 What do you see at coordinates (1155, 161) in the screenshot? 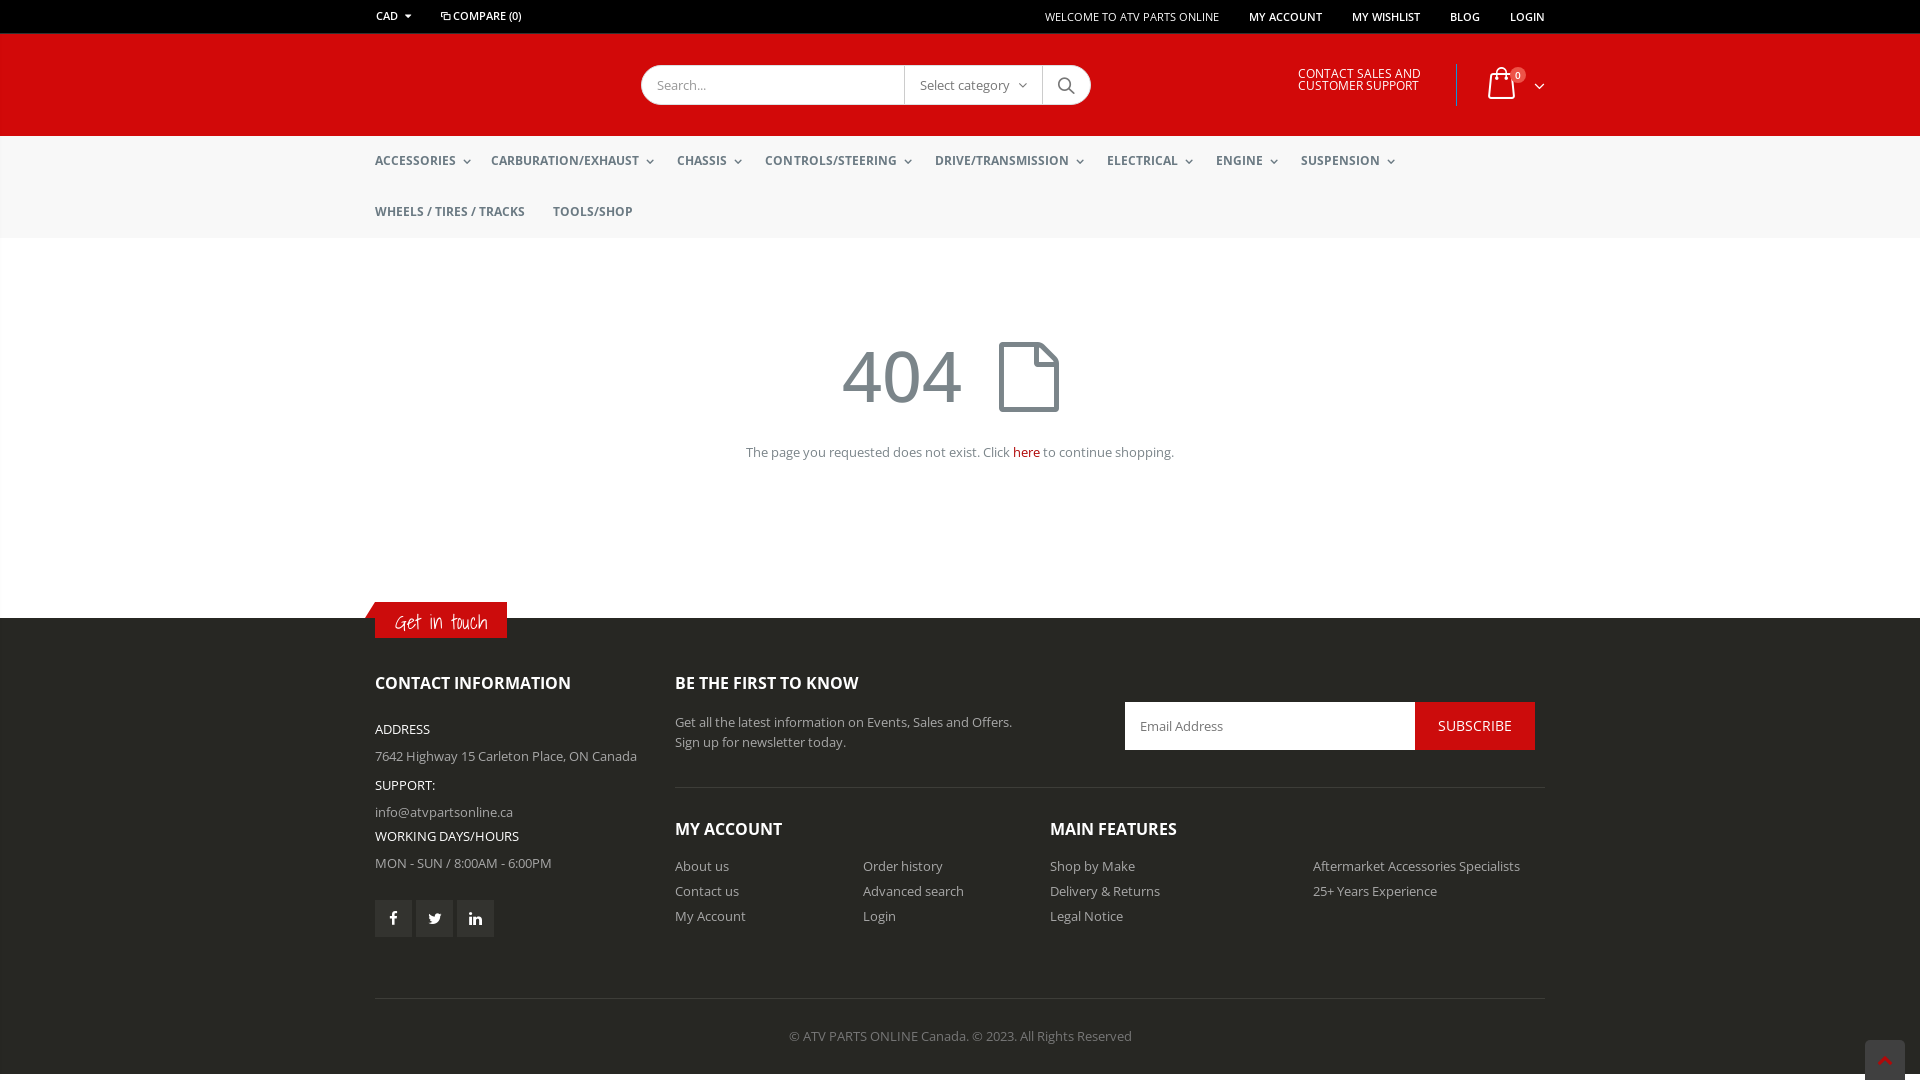
I see `ELECTRICAL` at bounding box center [1155, 161].